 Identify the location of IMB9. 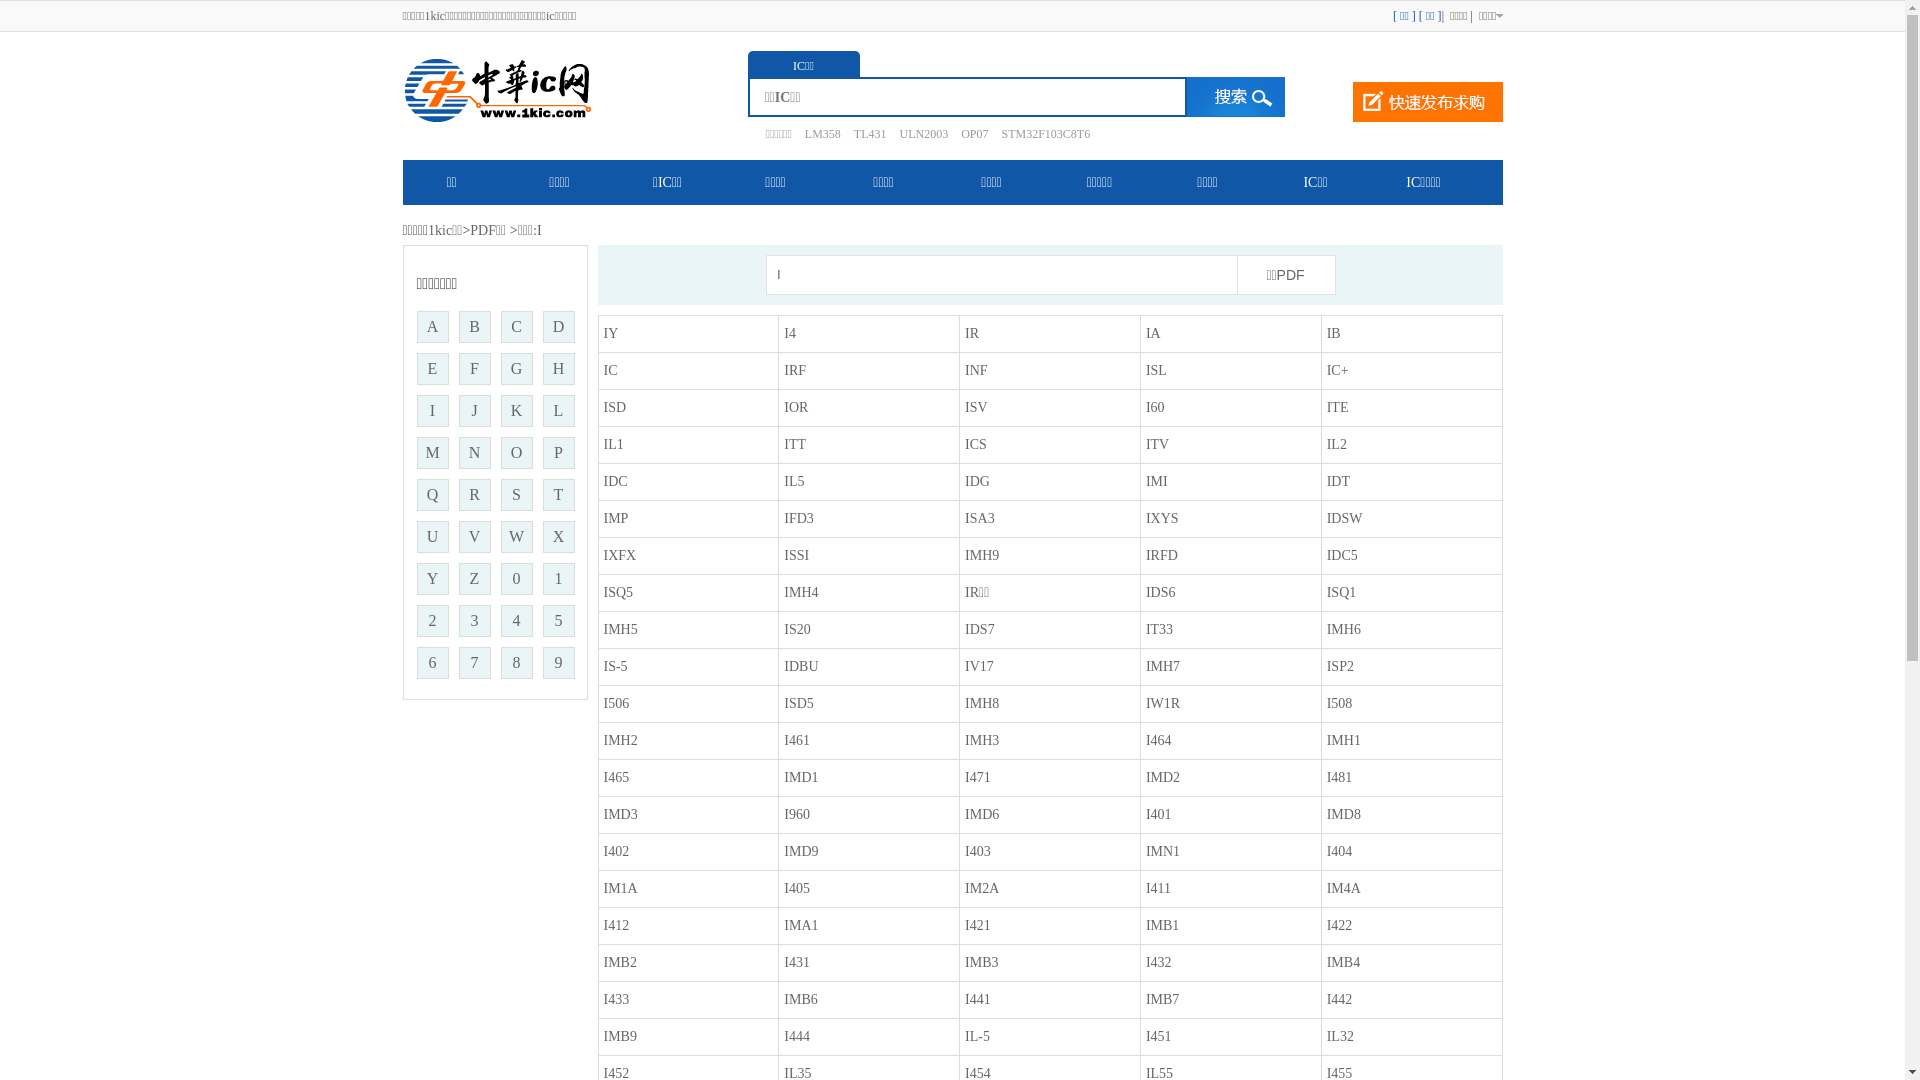
(620, 1036).